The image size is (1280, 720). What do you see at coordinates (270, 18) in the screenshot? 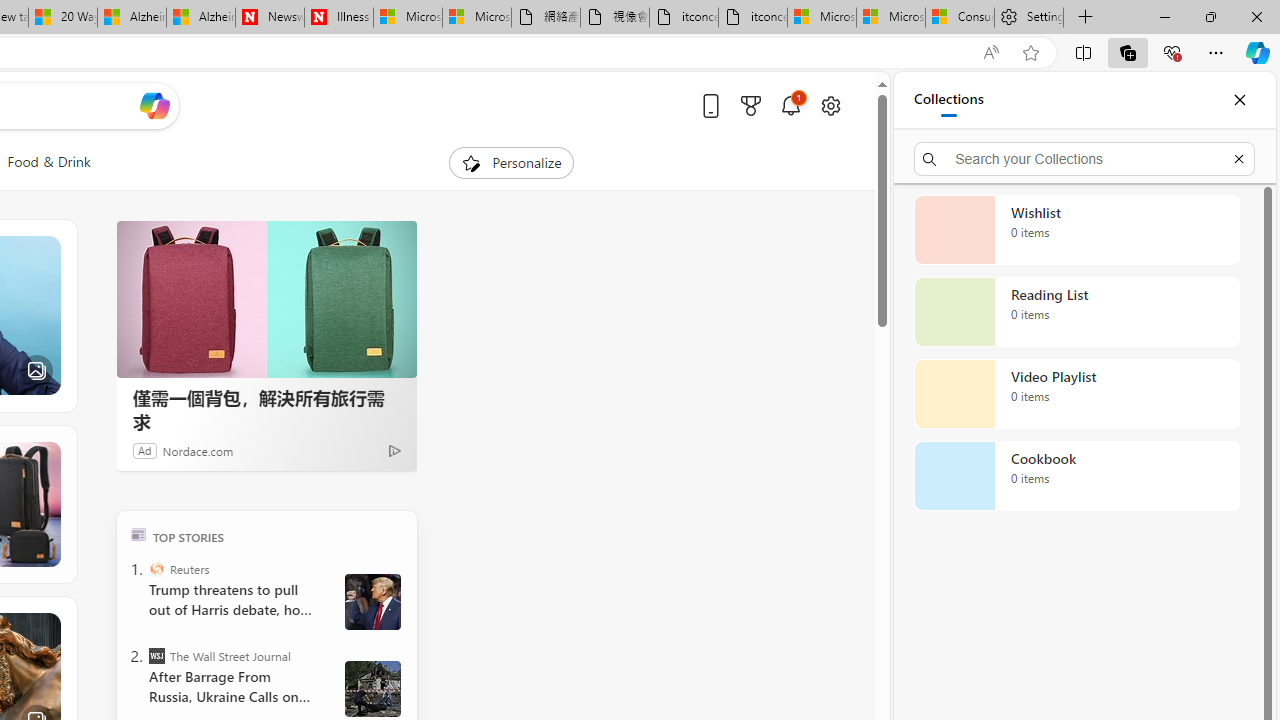
I see `Newsweek - News, Analysis, Politics, Business, Technology` at bounding box center [270, 18].